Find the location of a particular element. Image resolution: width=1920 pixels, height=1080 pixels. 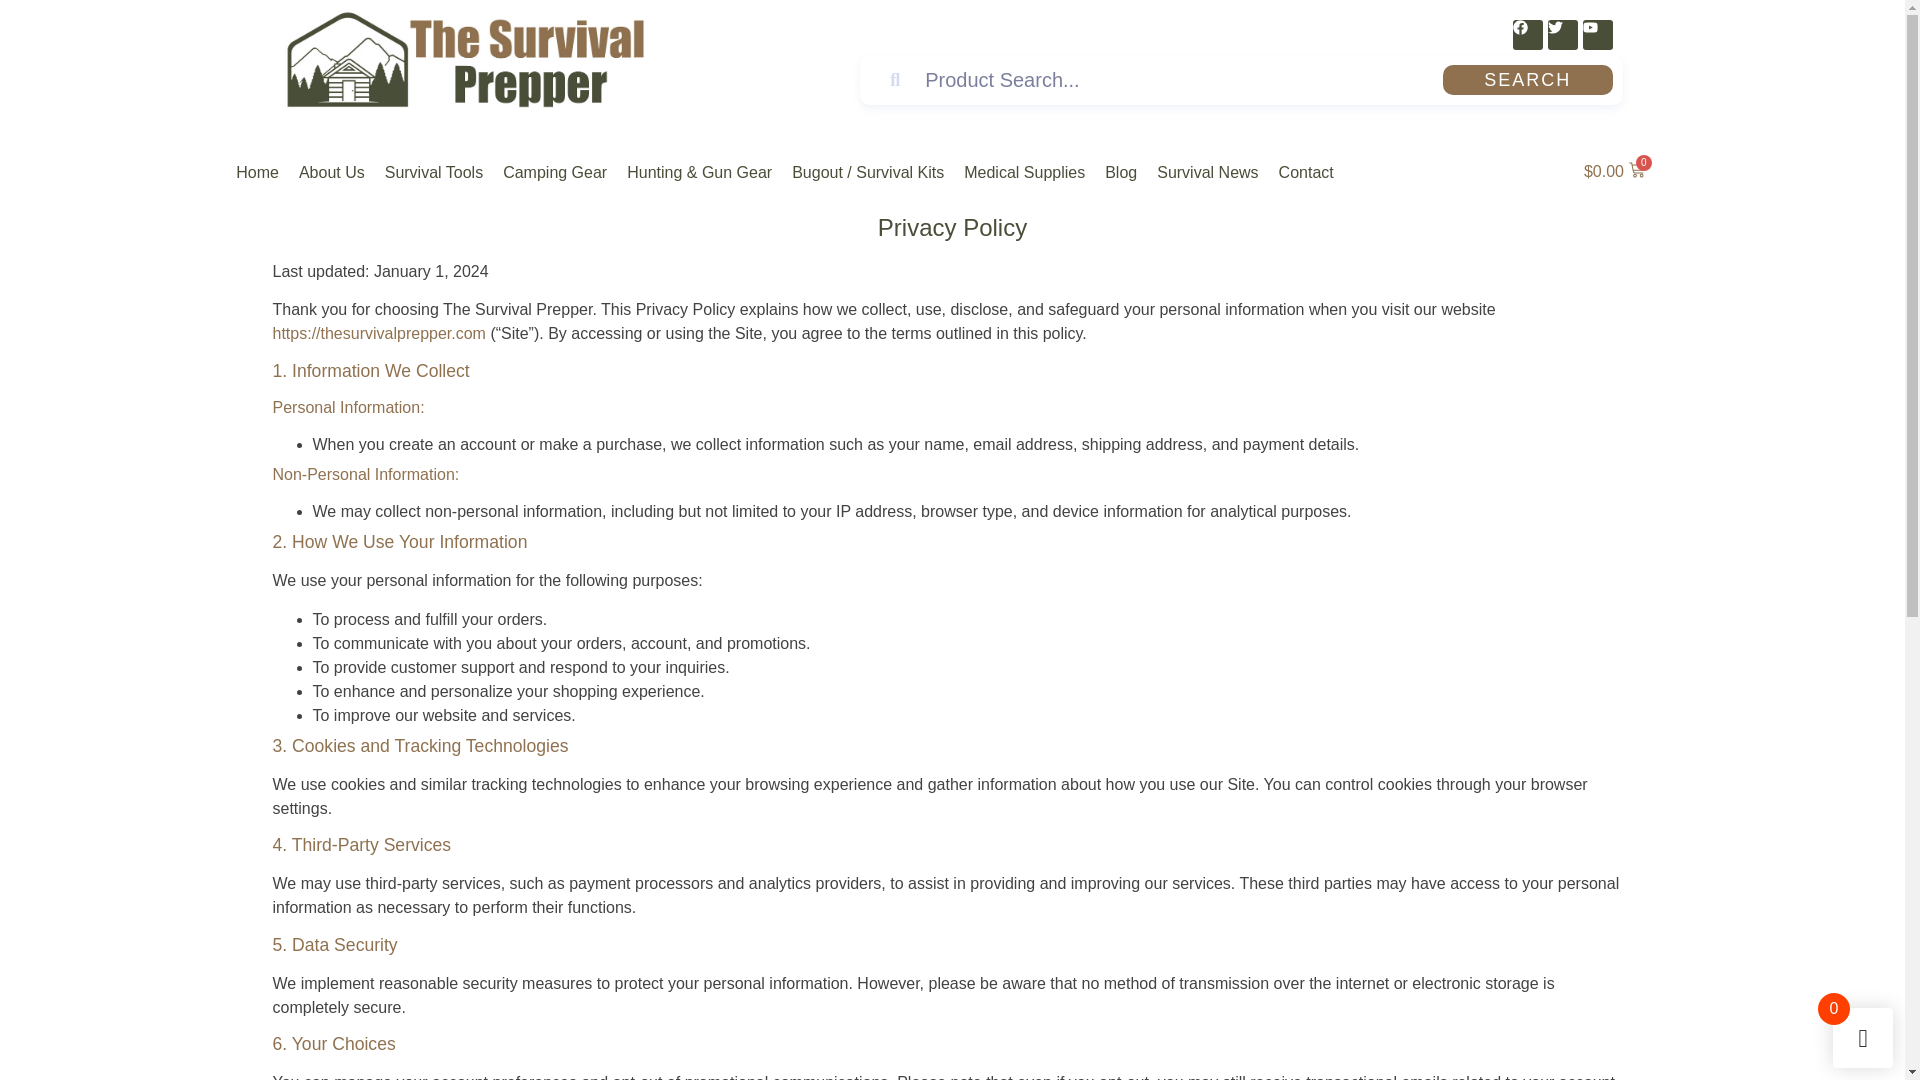

Survival Tools is located at coordinates (434, 172).